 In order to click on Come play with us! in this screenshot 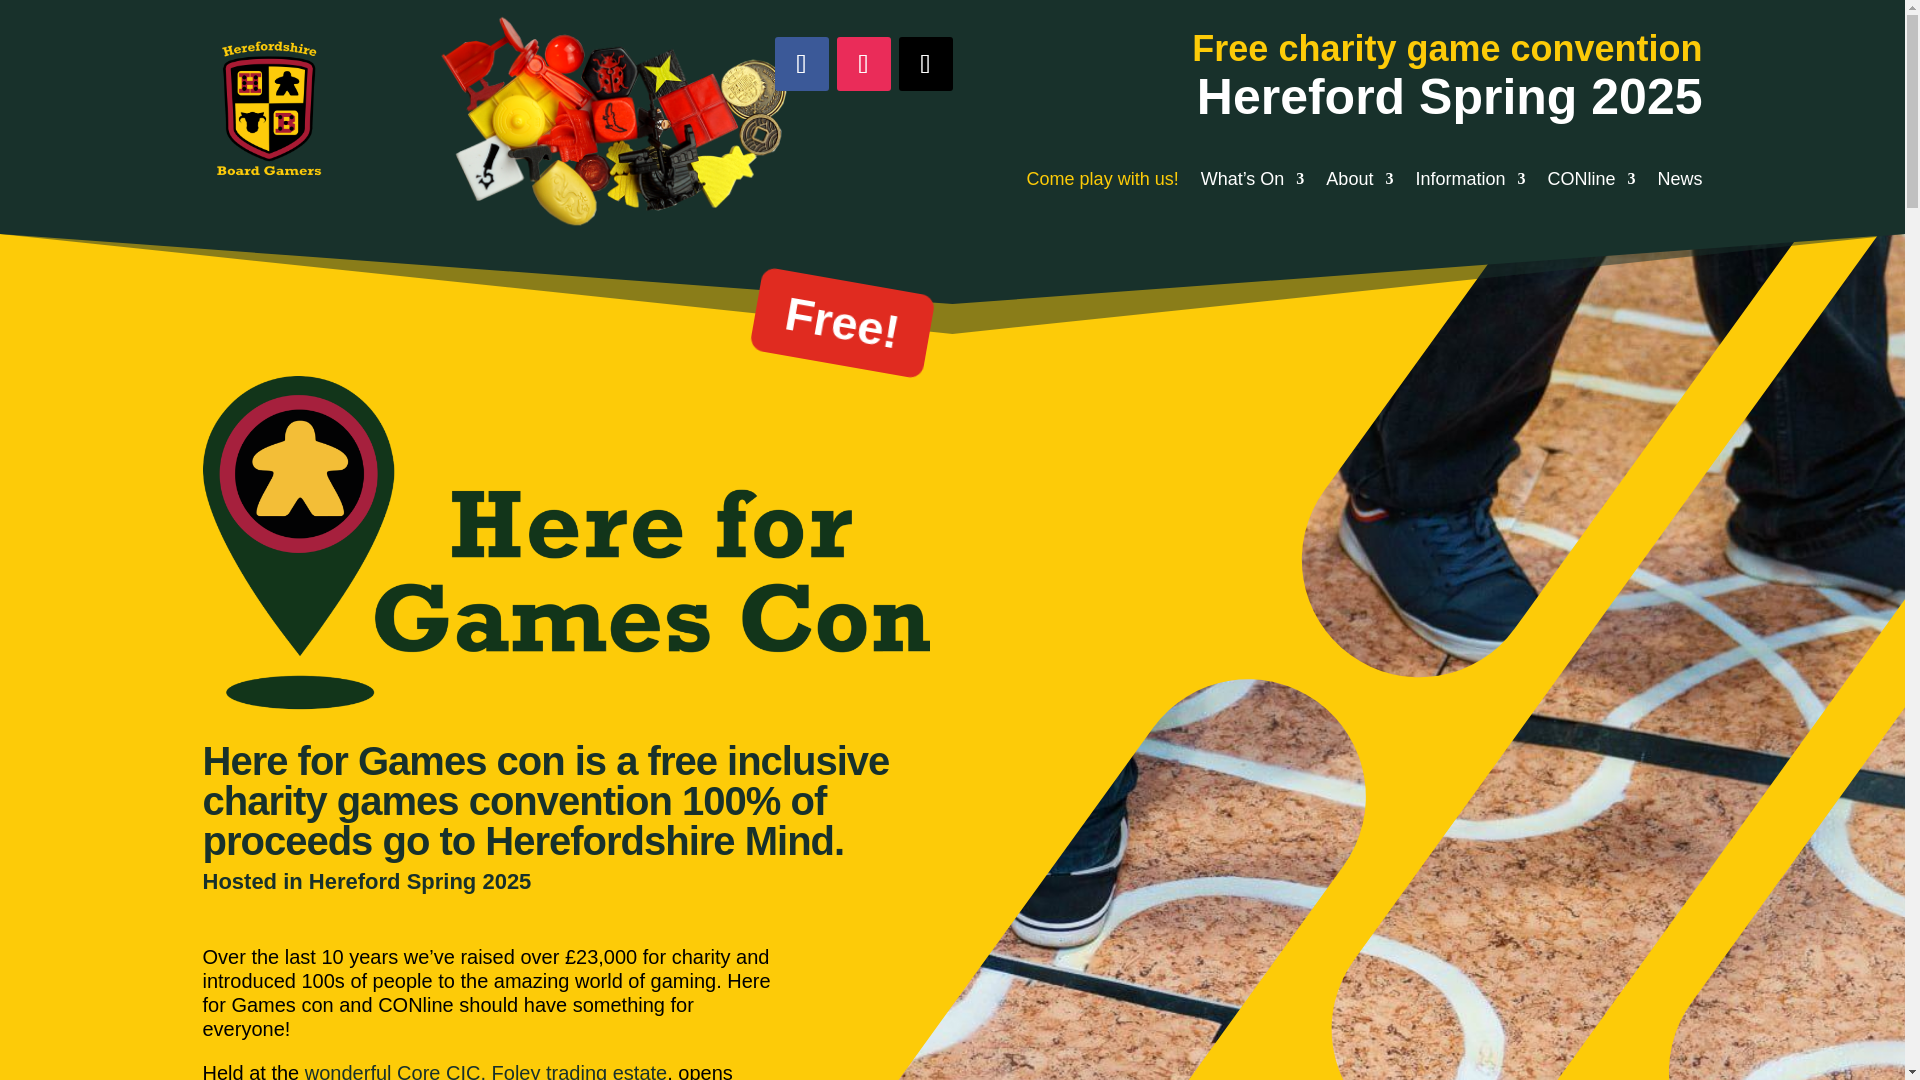, I will do `click(1102, 182)`.